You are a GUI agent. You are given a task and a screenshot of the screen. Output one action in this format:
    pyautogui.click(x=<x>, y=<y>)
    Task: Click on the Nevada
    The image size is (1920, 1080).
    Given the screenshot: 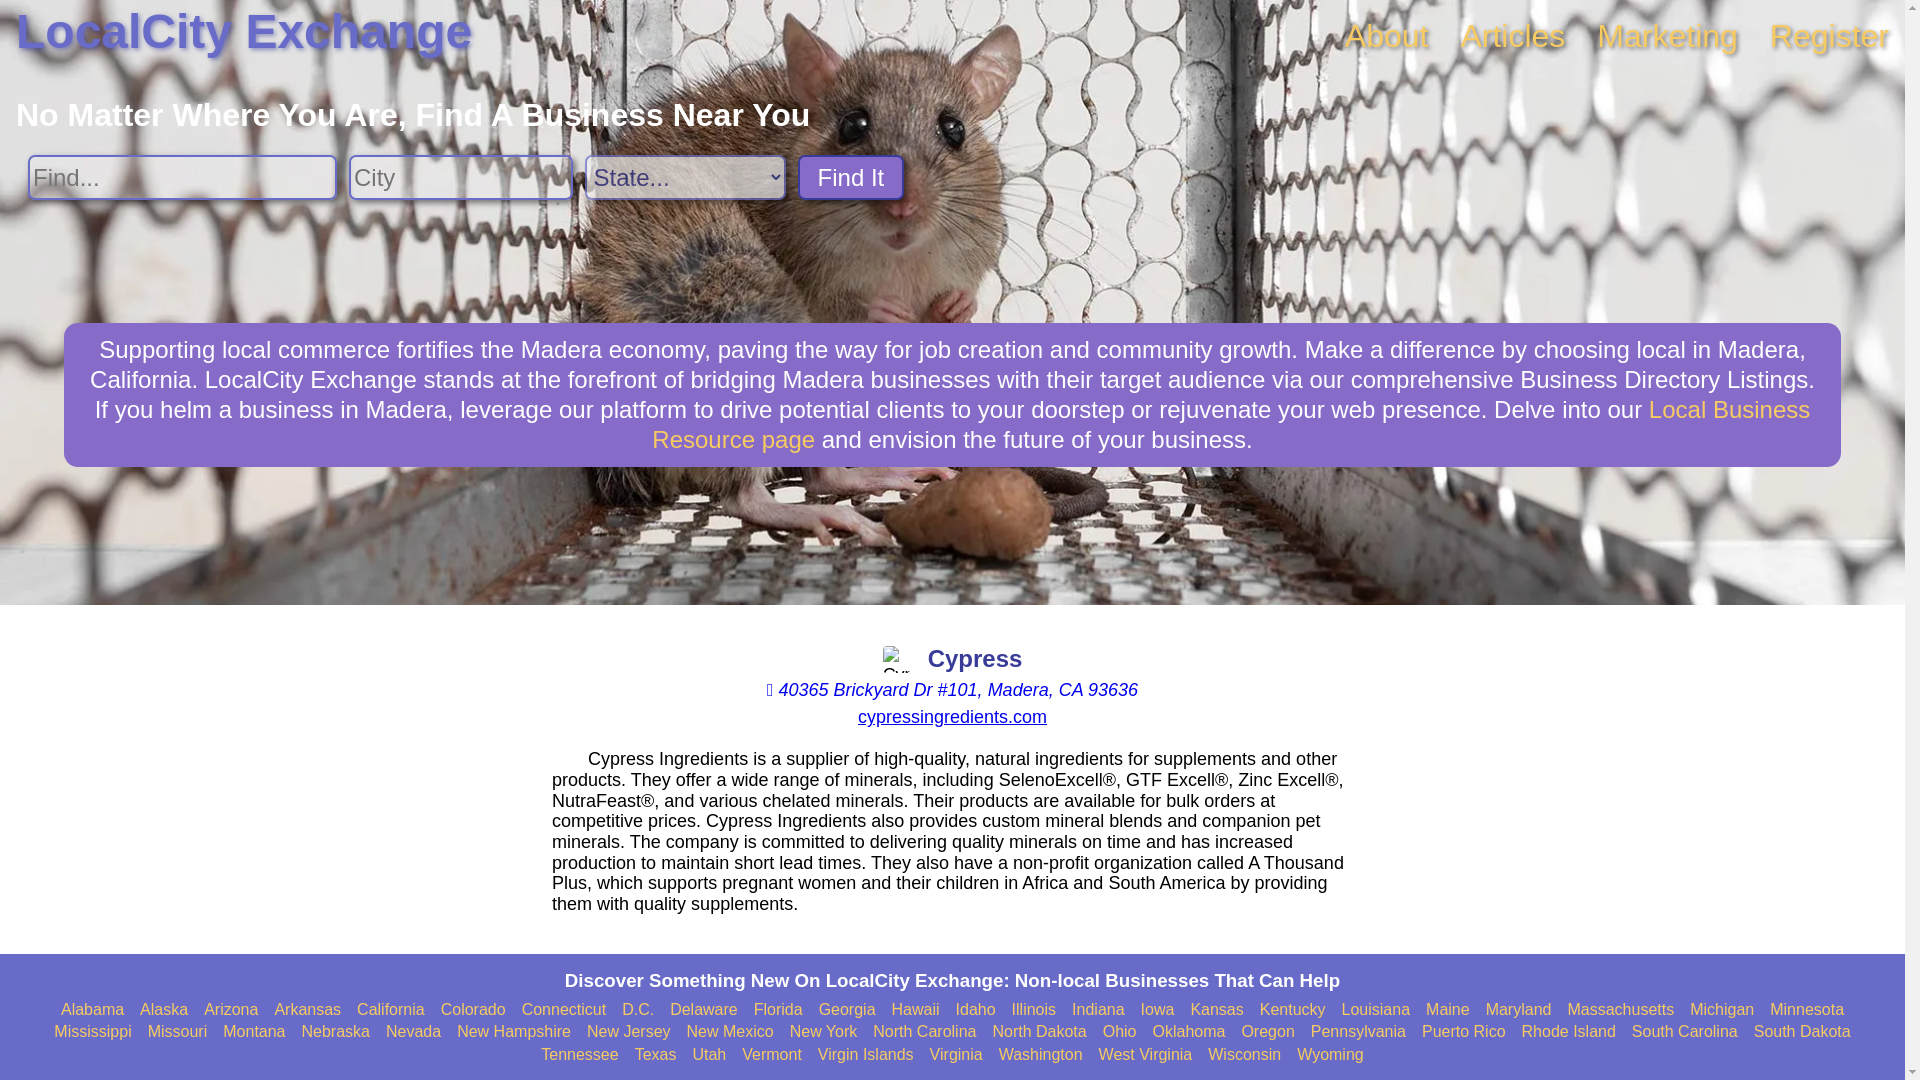 What is the action you would take?
    pyautogui.click(x=413, y=1032)
    